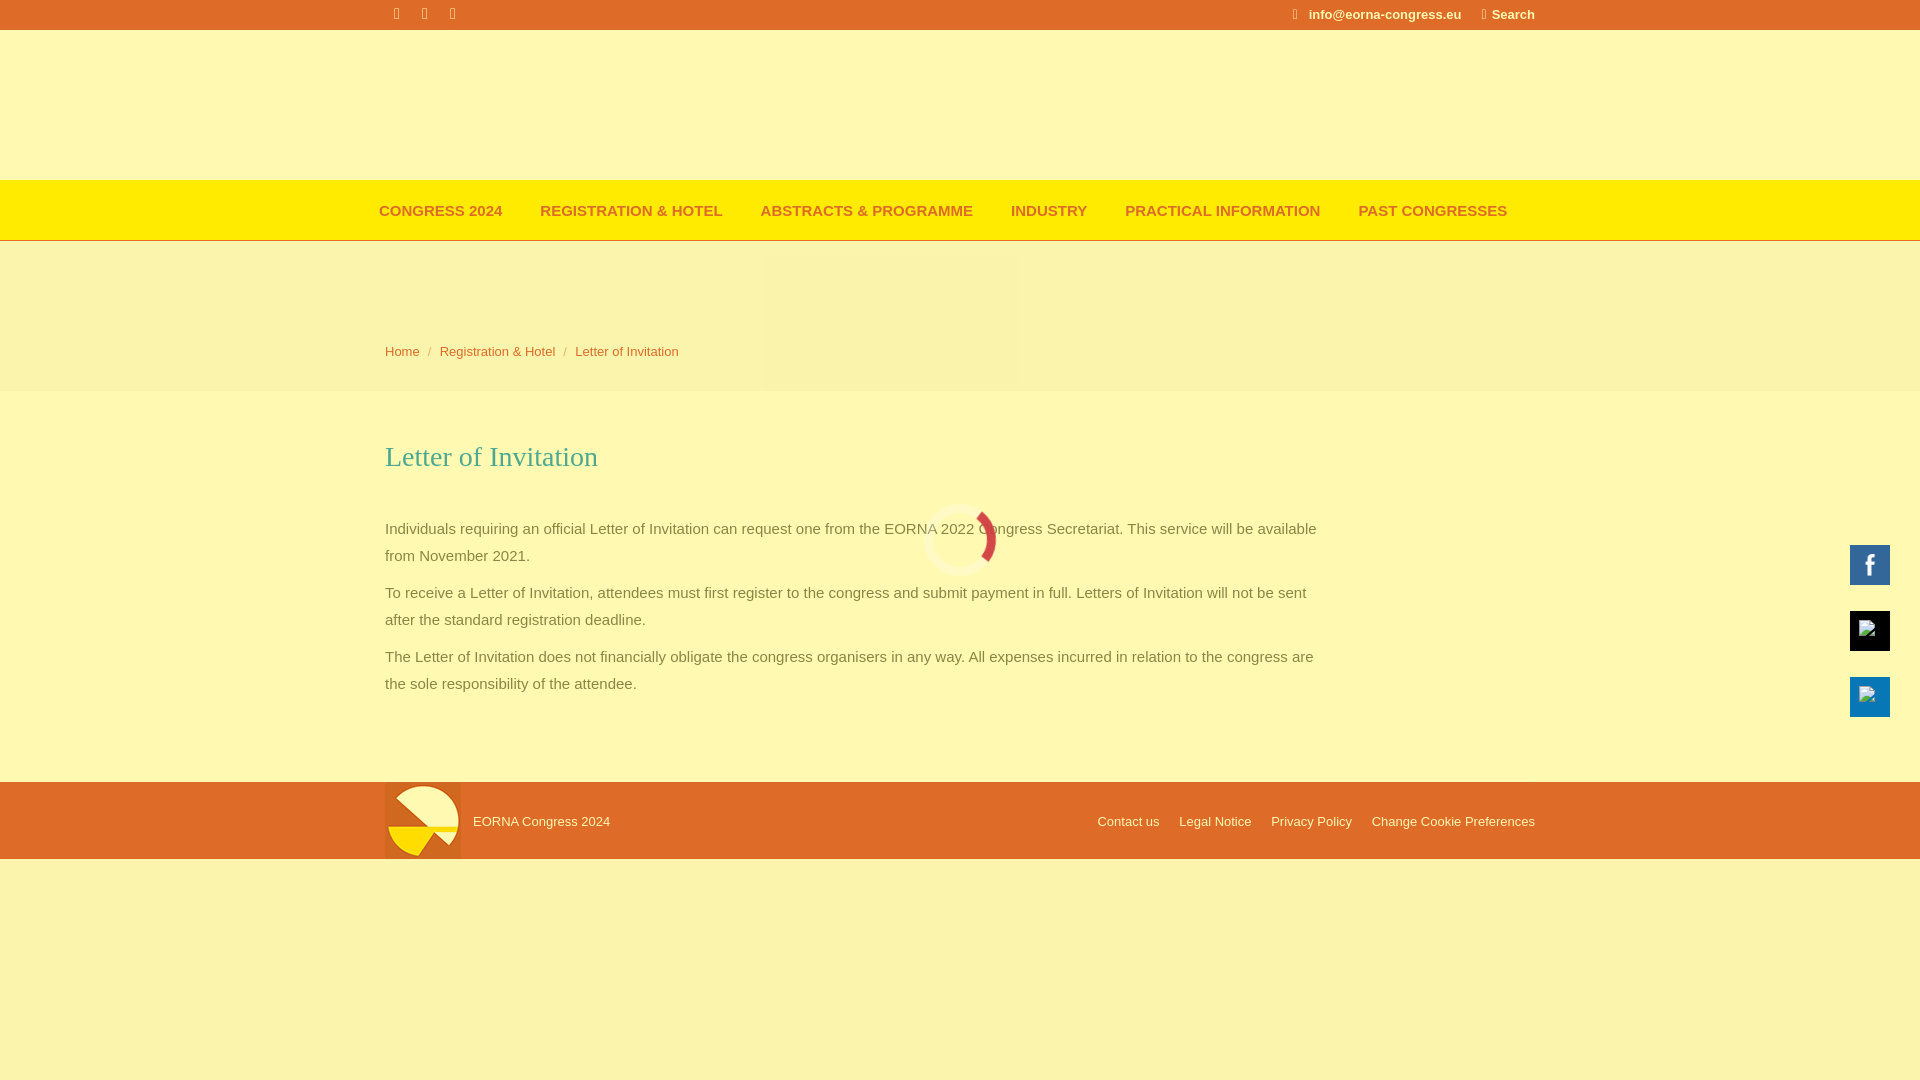  I want to click on Twitter, so click(1870, 630).